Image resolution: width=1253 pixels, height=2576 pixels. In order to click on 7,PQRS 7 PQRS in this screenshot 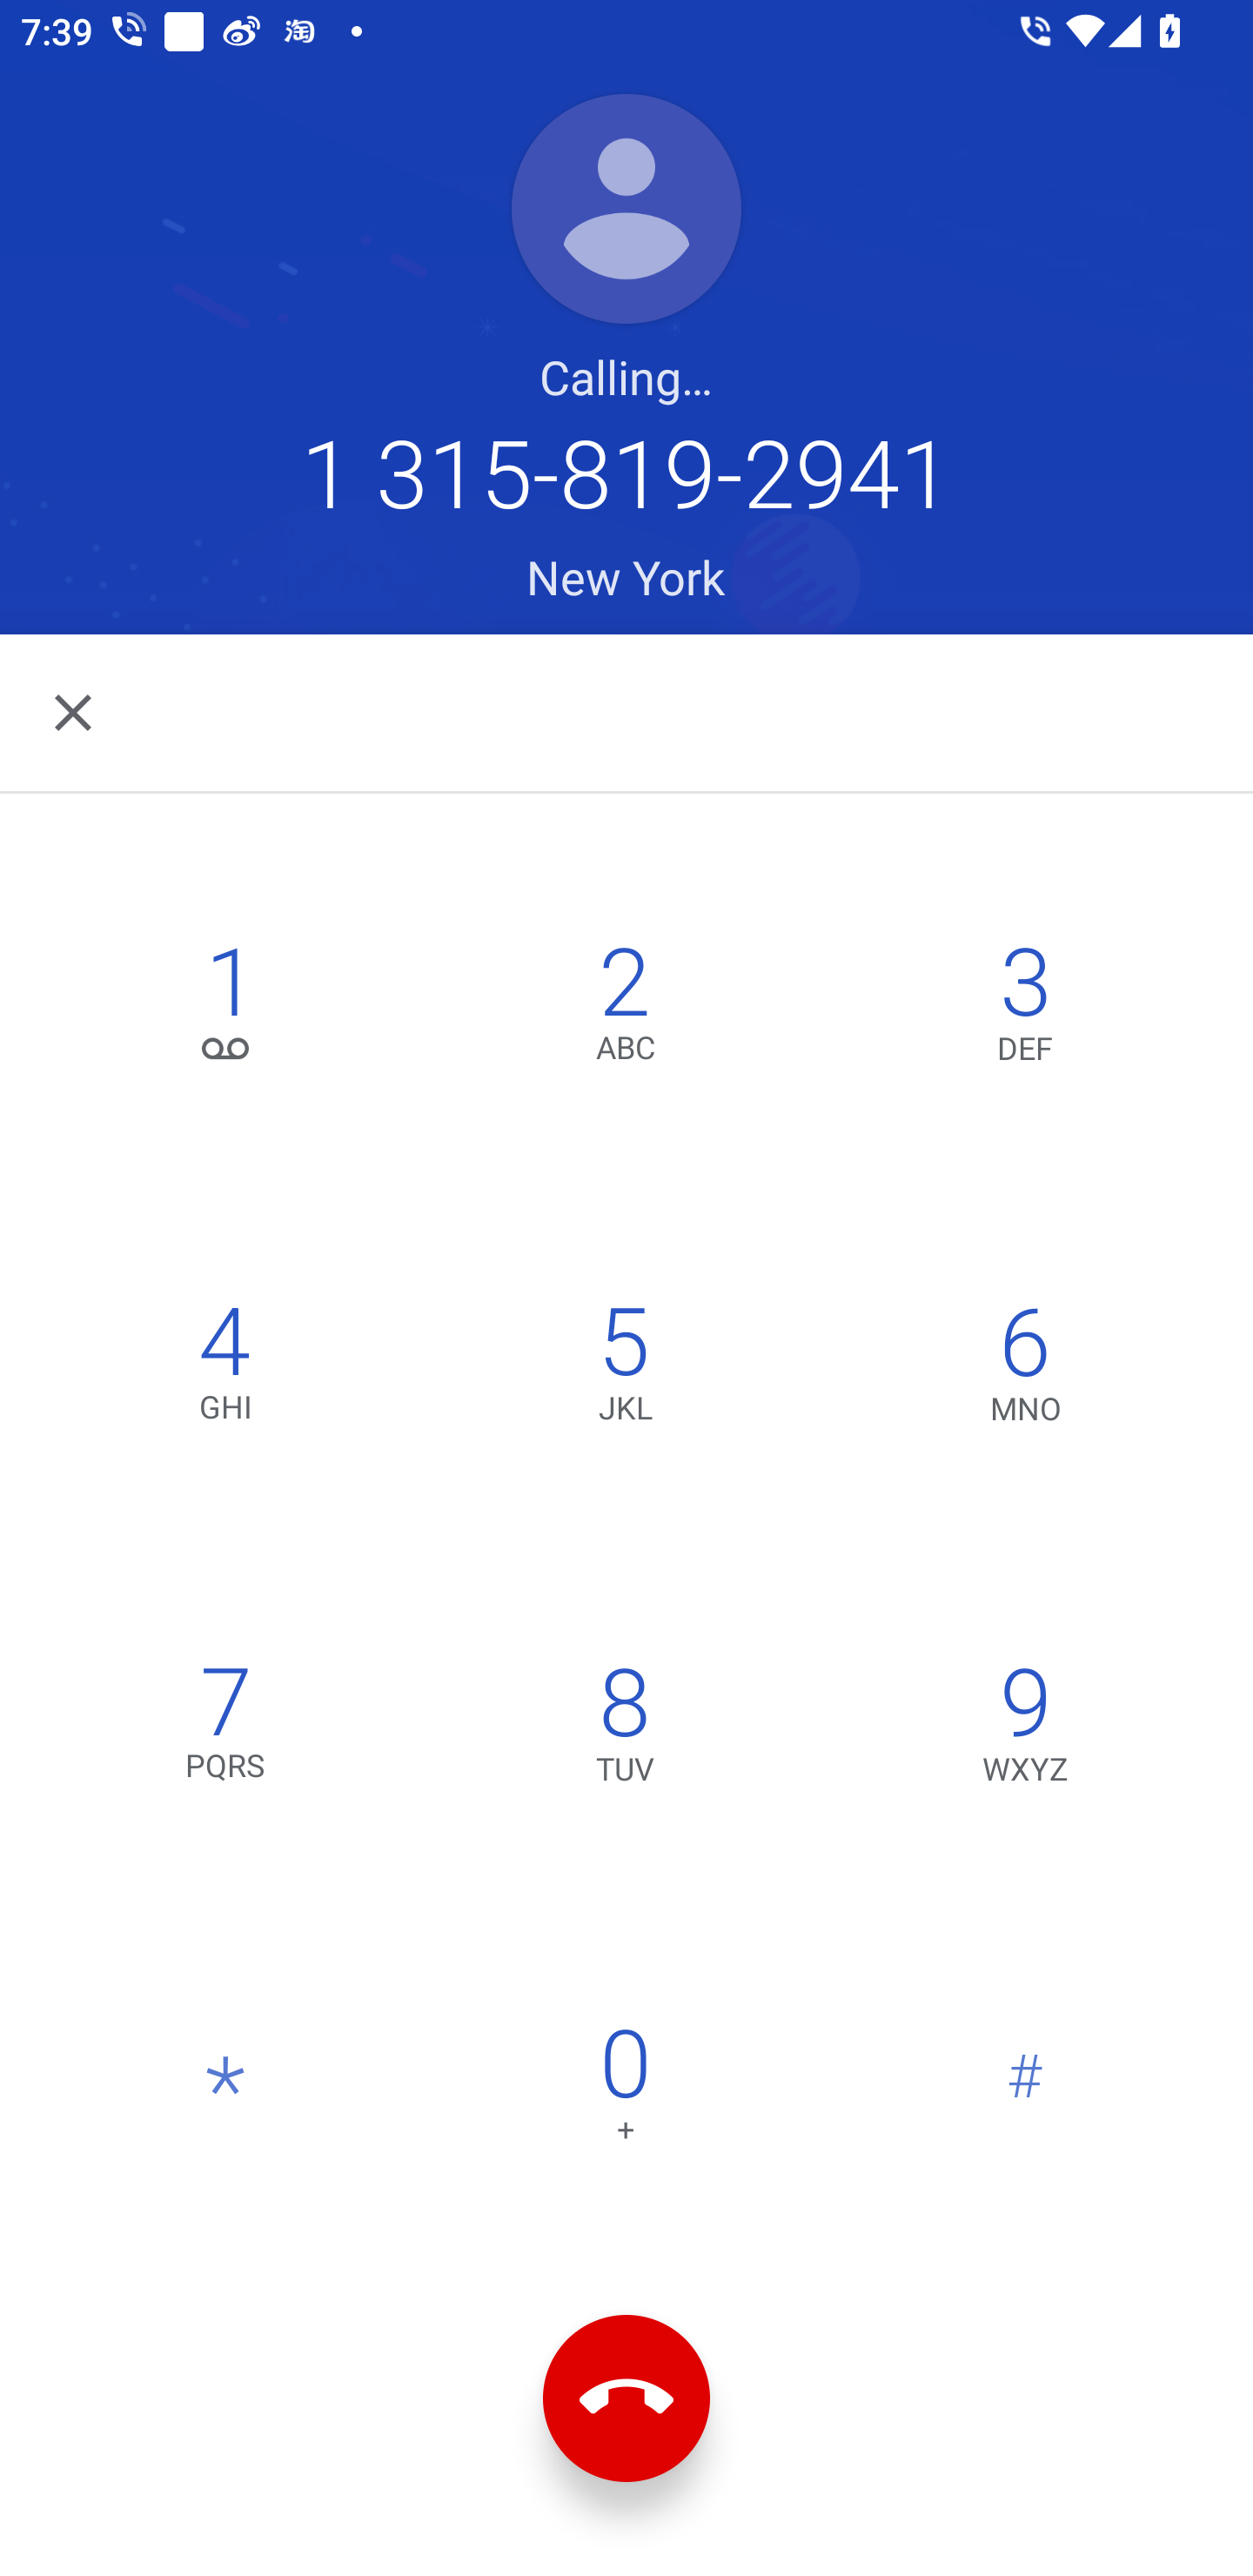, I will do `click(226, 1730)`.